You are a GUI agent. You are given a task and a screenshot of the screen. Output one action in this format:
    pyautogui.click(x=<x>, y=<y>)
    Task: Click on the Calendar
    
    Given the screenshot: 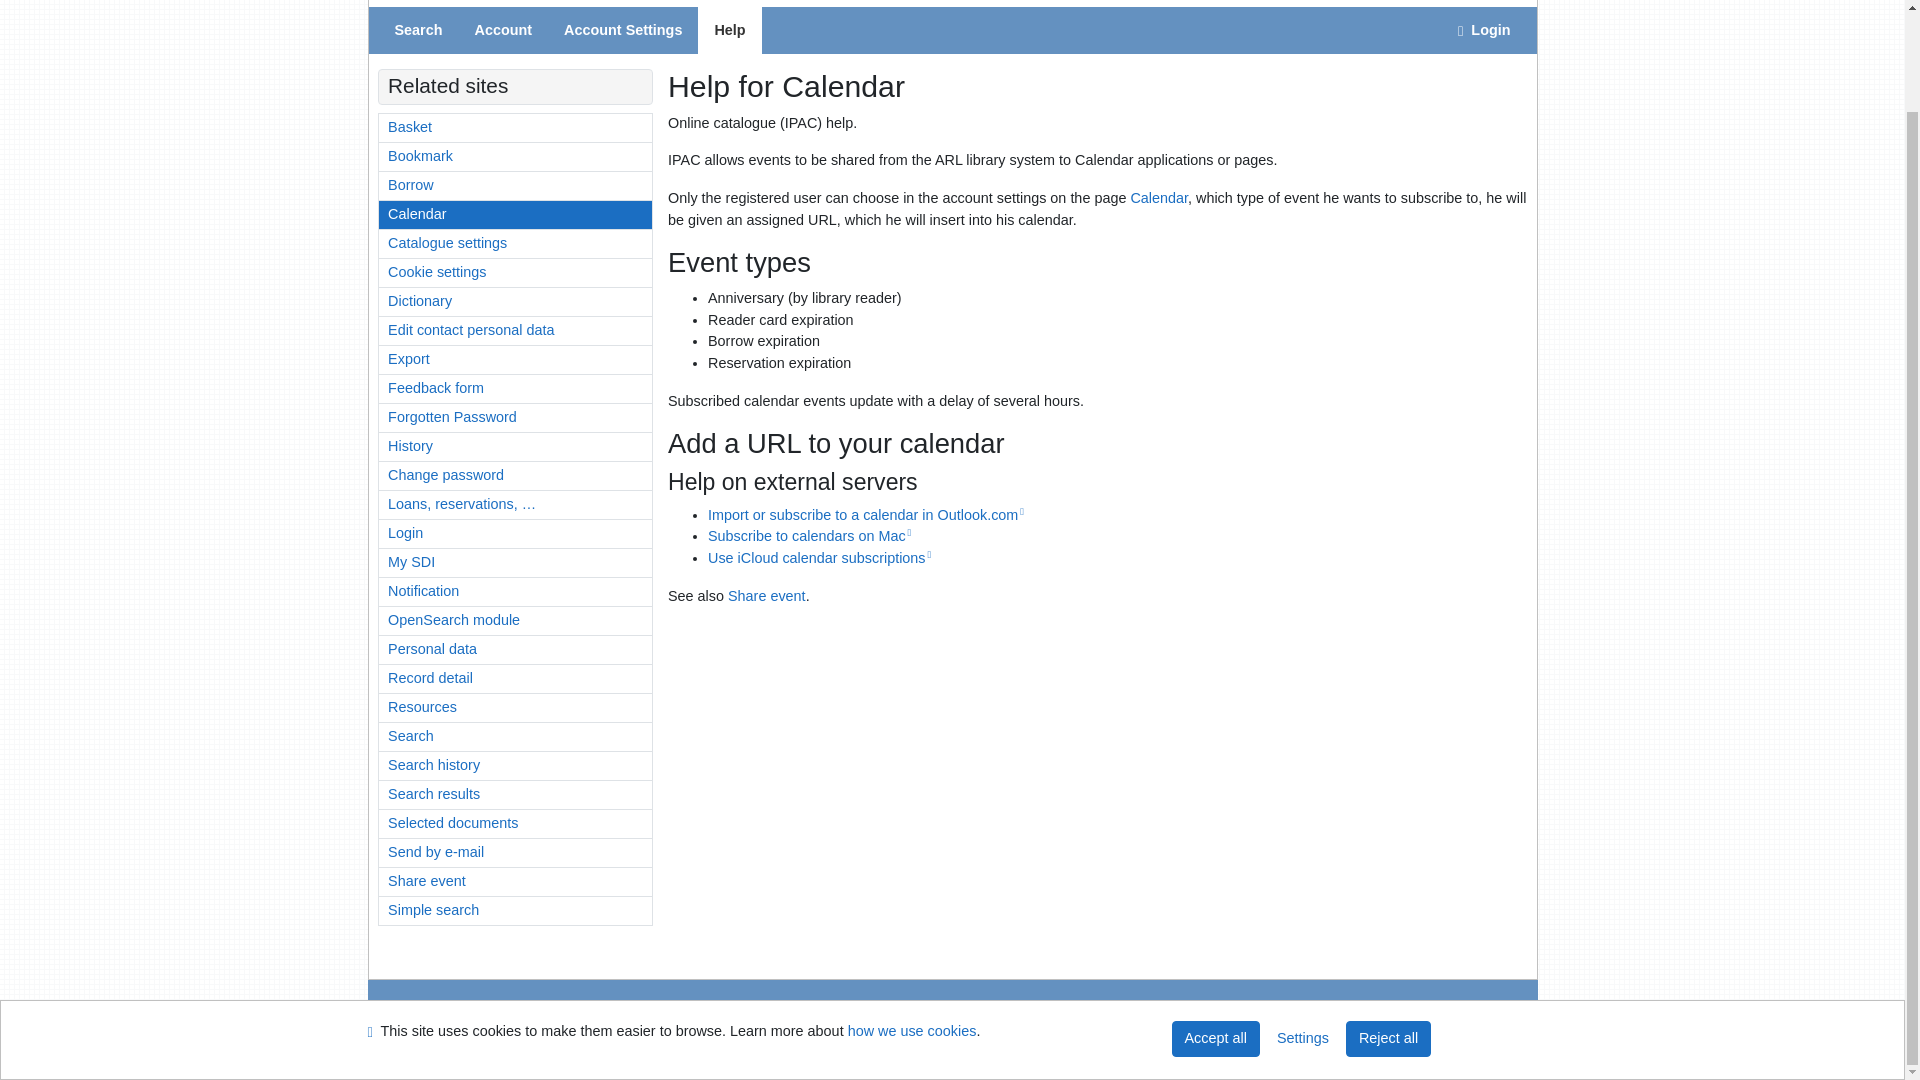 What is the action you would take?
    pyautogui.click(x=1159, y=198)
    